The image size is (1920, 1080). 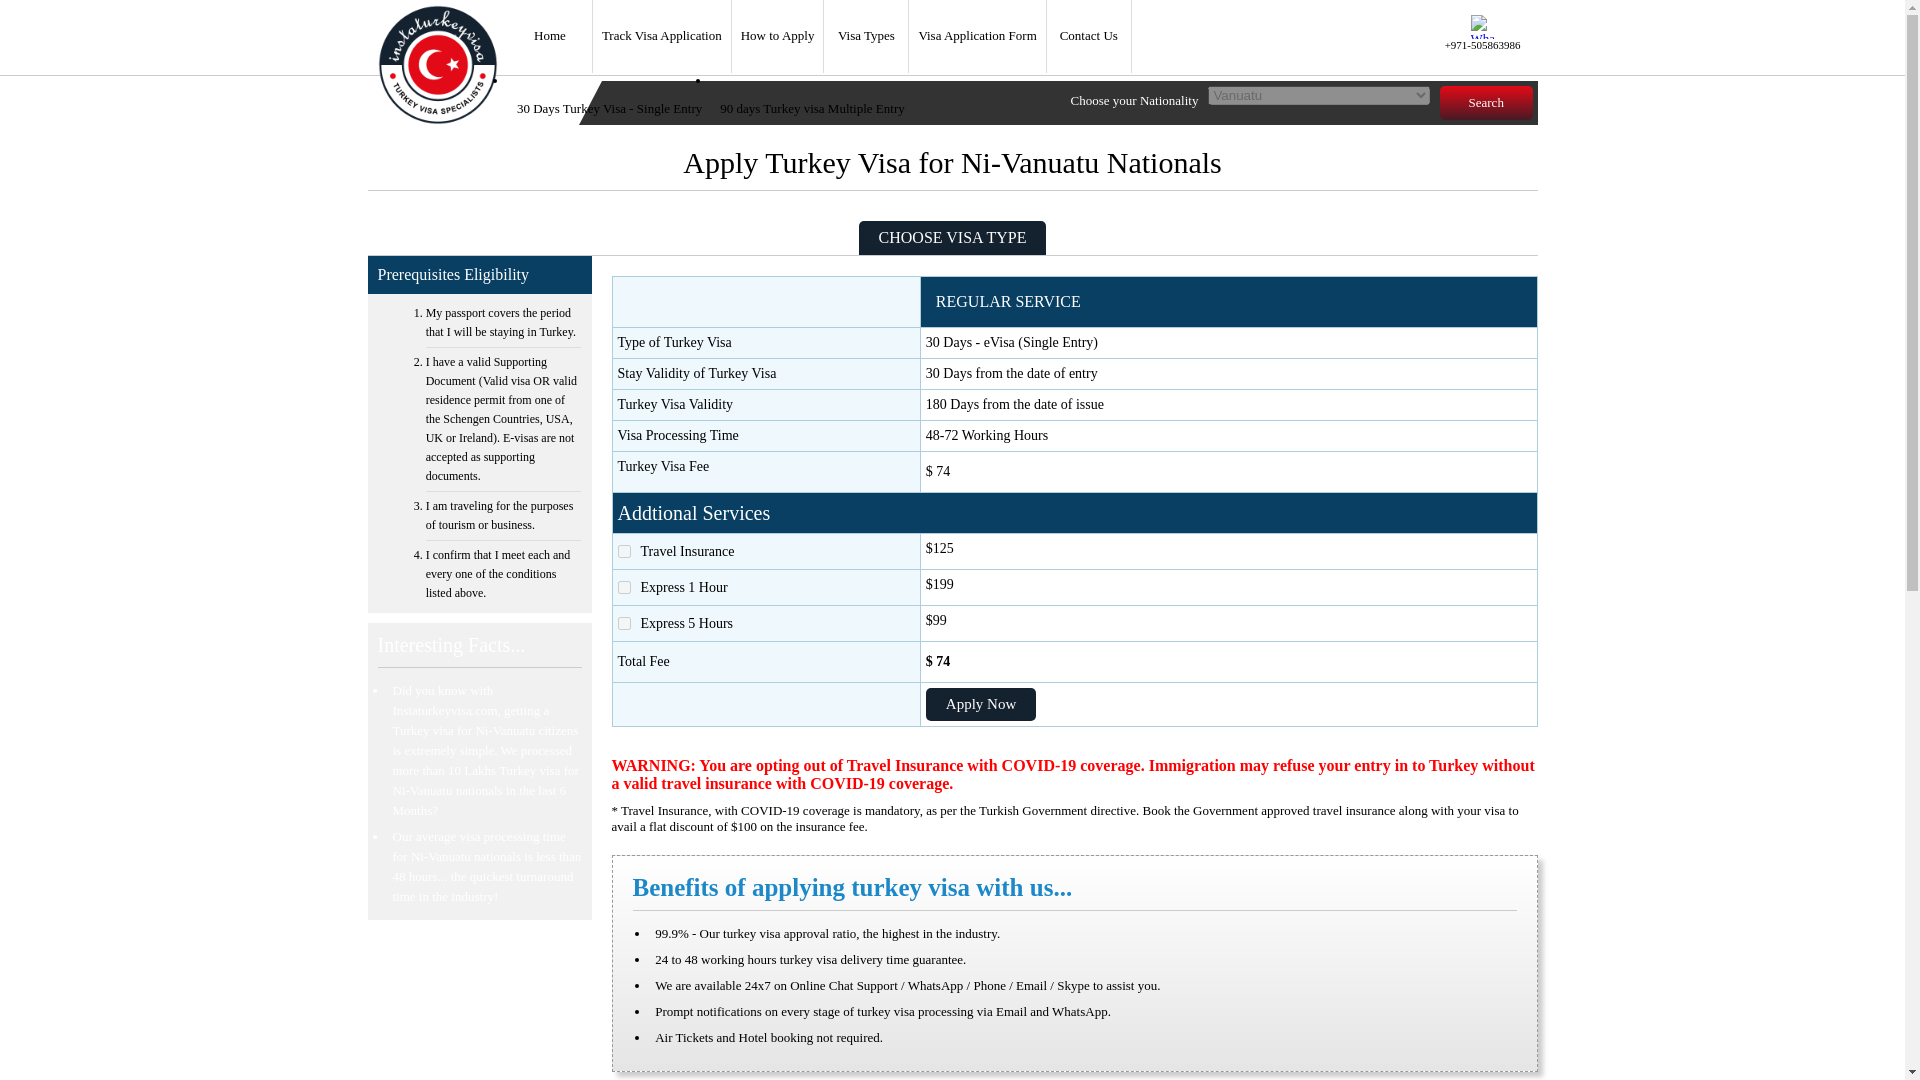 I want to click on Visa Types, so click(x=866, y=36).